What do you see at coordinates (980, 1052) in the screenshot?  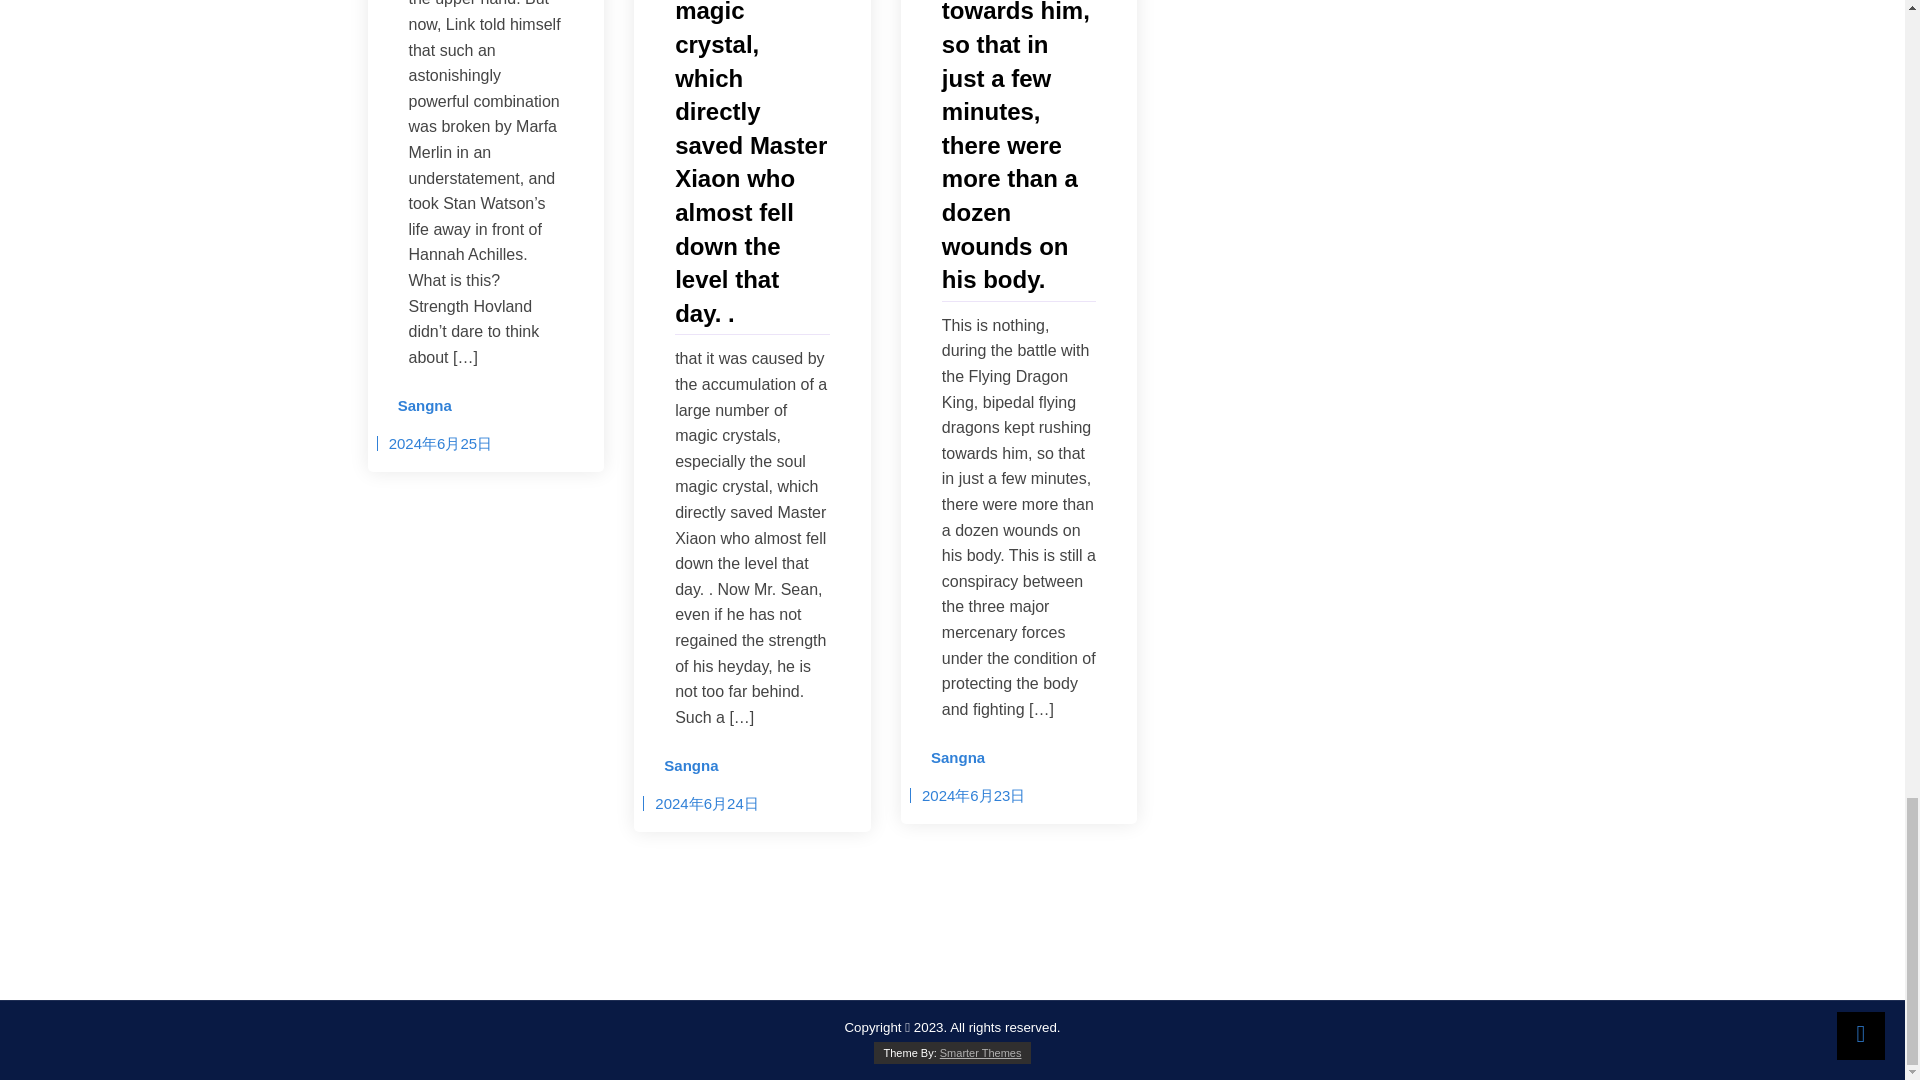 I see `Smarter Themes` at bounding box center [980, 1052].